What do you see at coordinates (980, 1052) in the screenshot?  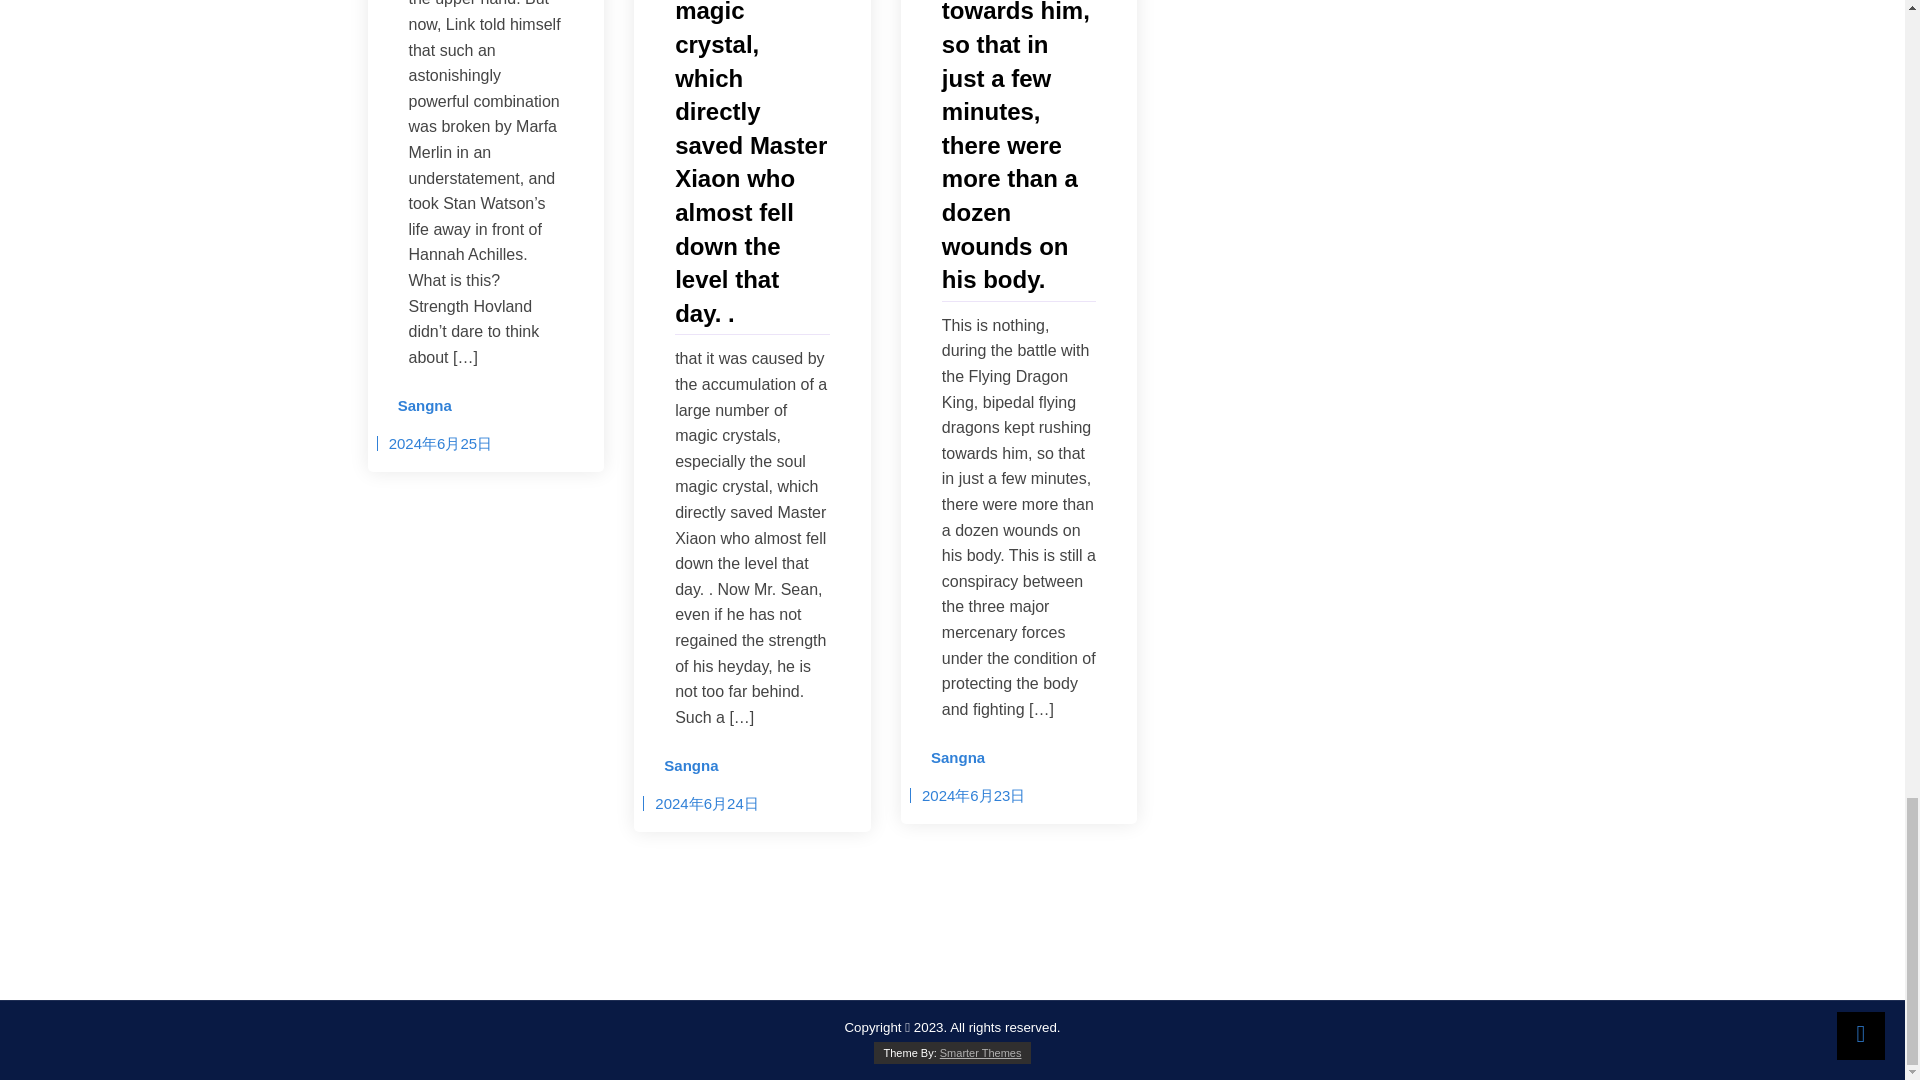 I see `Smarter Themes` at bounding box center [980, 1052].